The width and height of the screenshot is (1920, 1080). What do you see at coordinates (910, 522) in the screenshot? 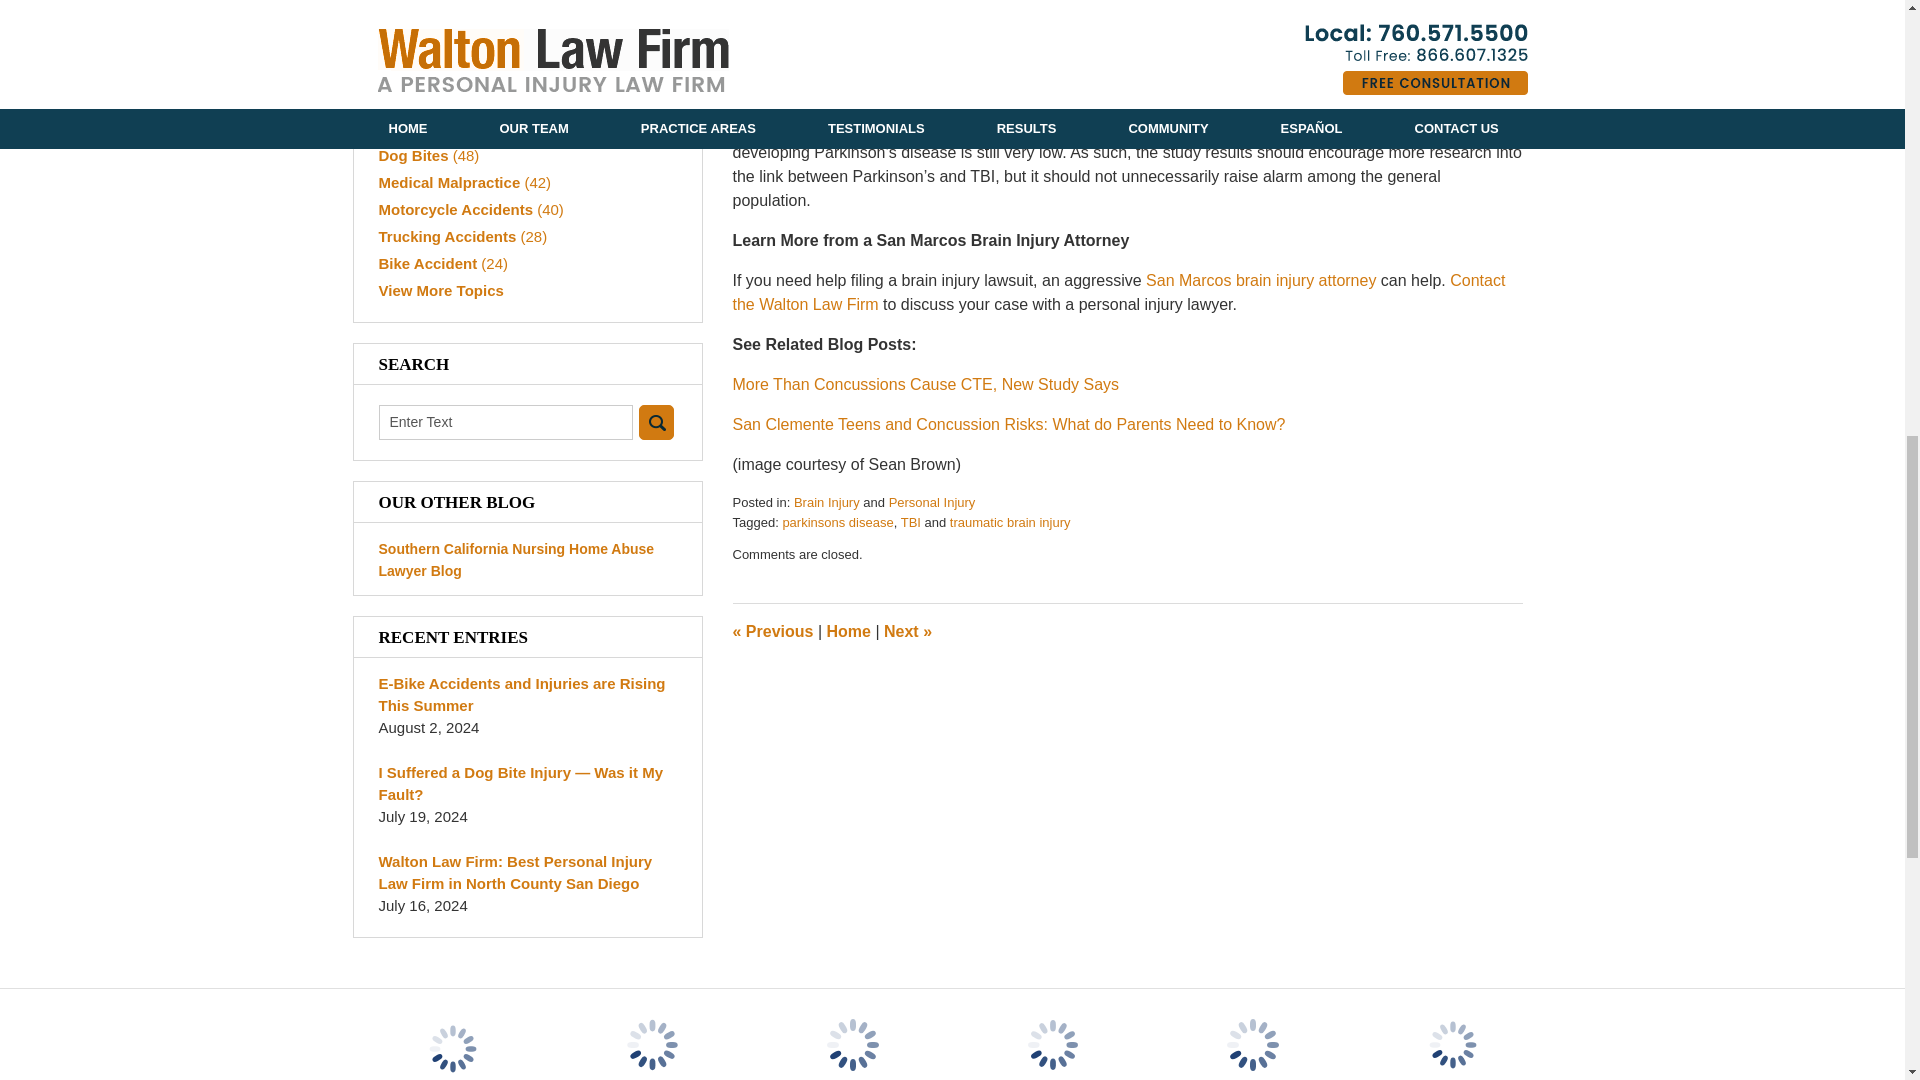
I see `View all posts tagged with TBI` at bounding box center [910, 522].